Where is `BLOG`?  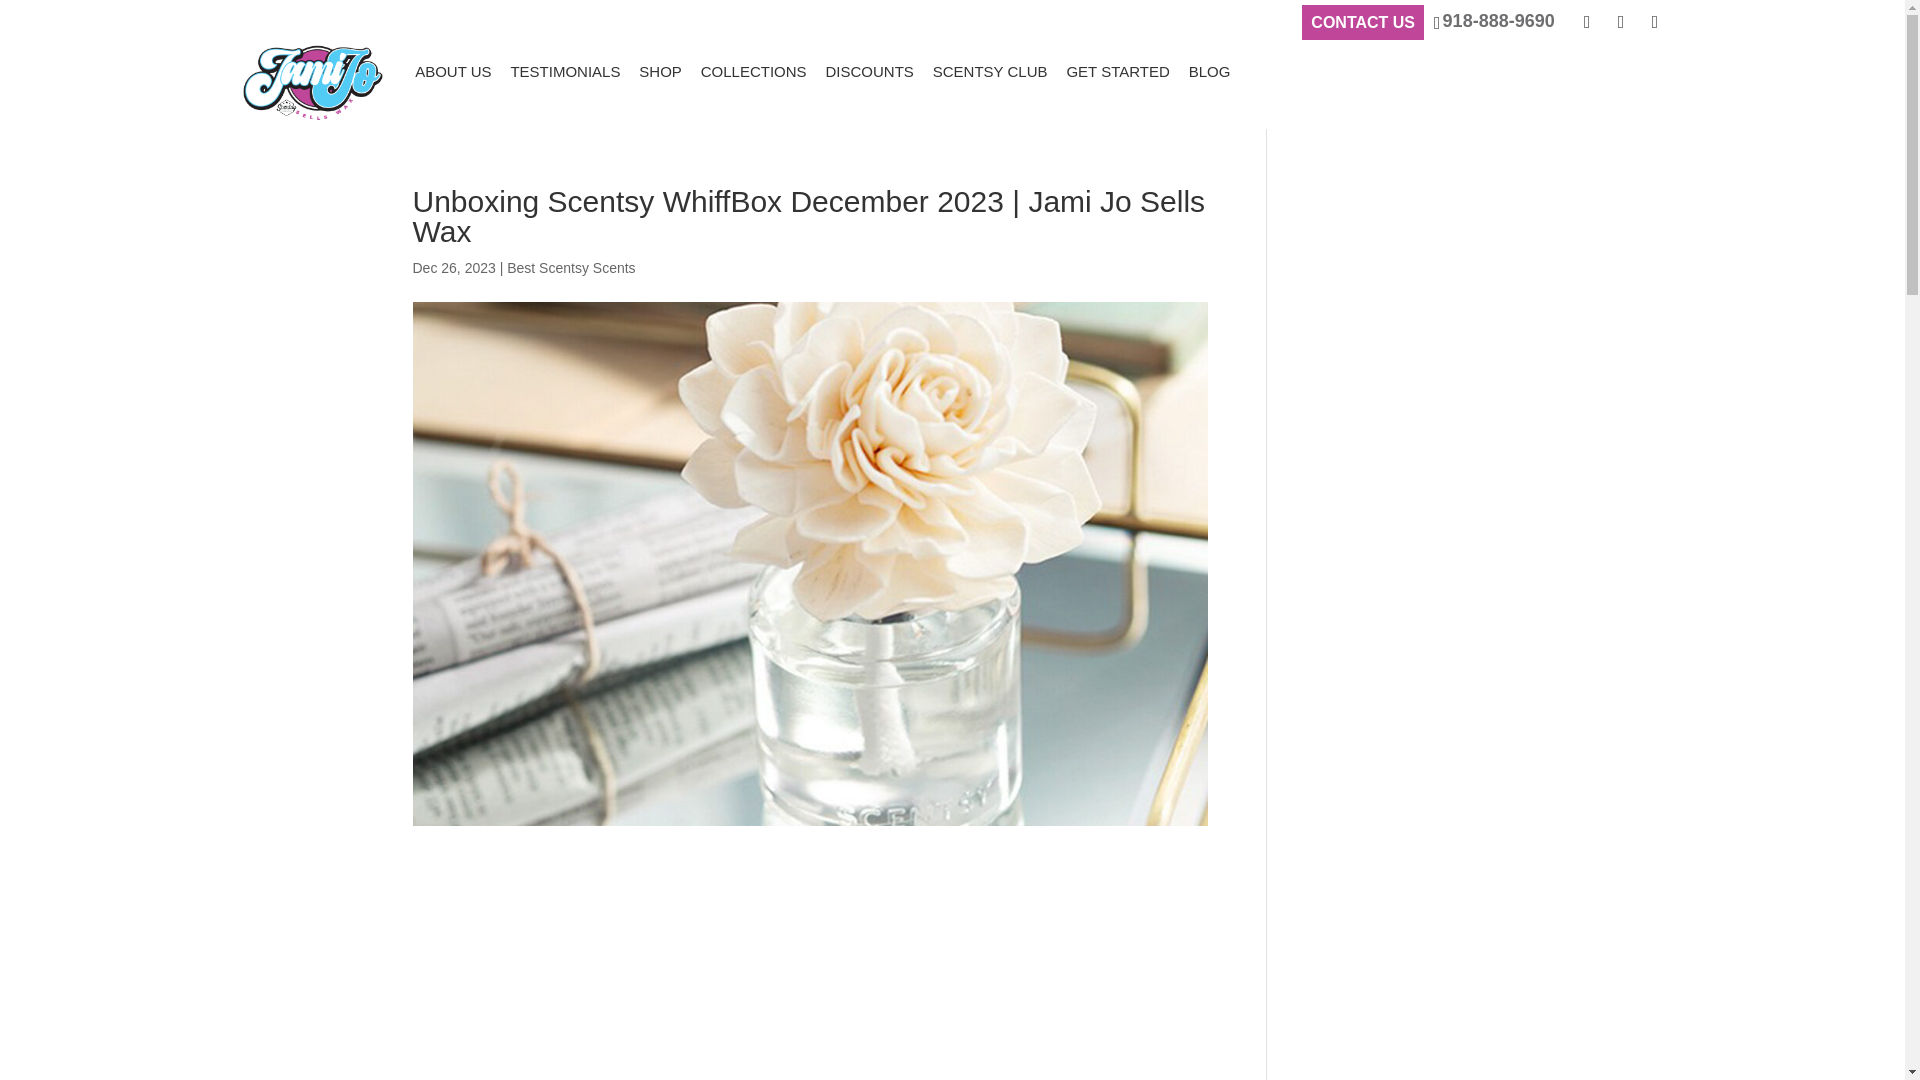
BLOG is located at coordinates (1209, 71).